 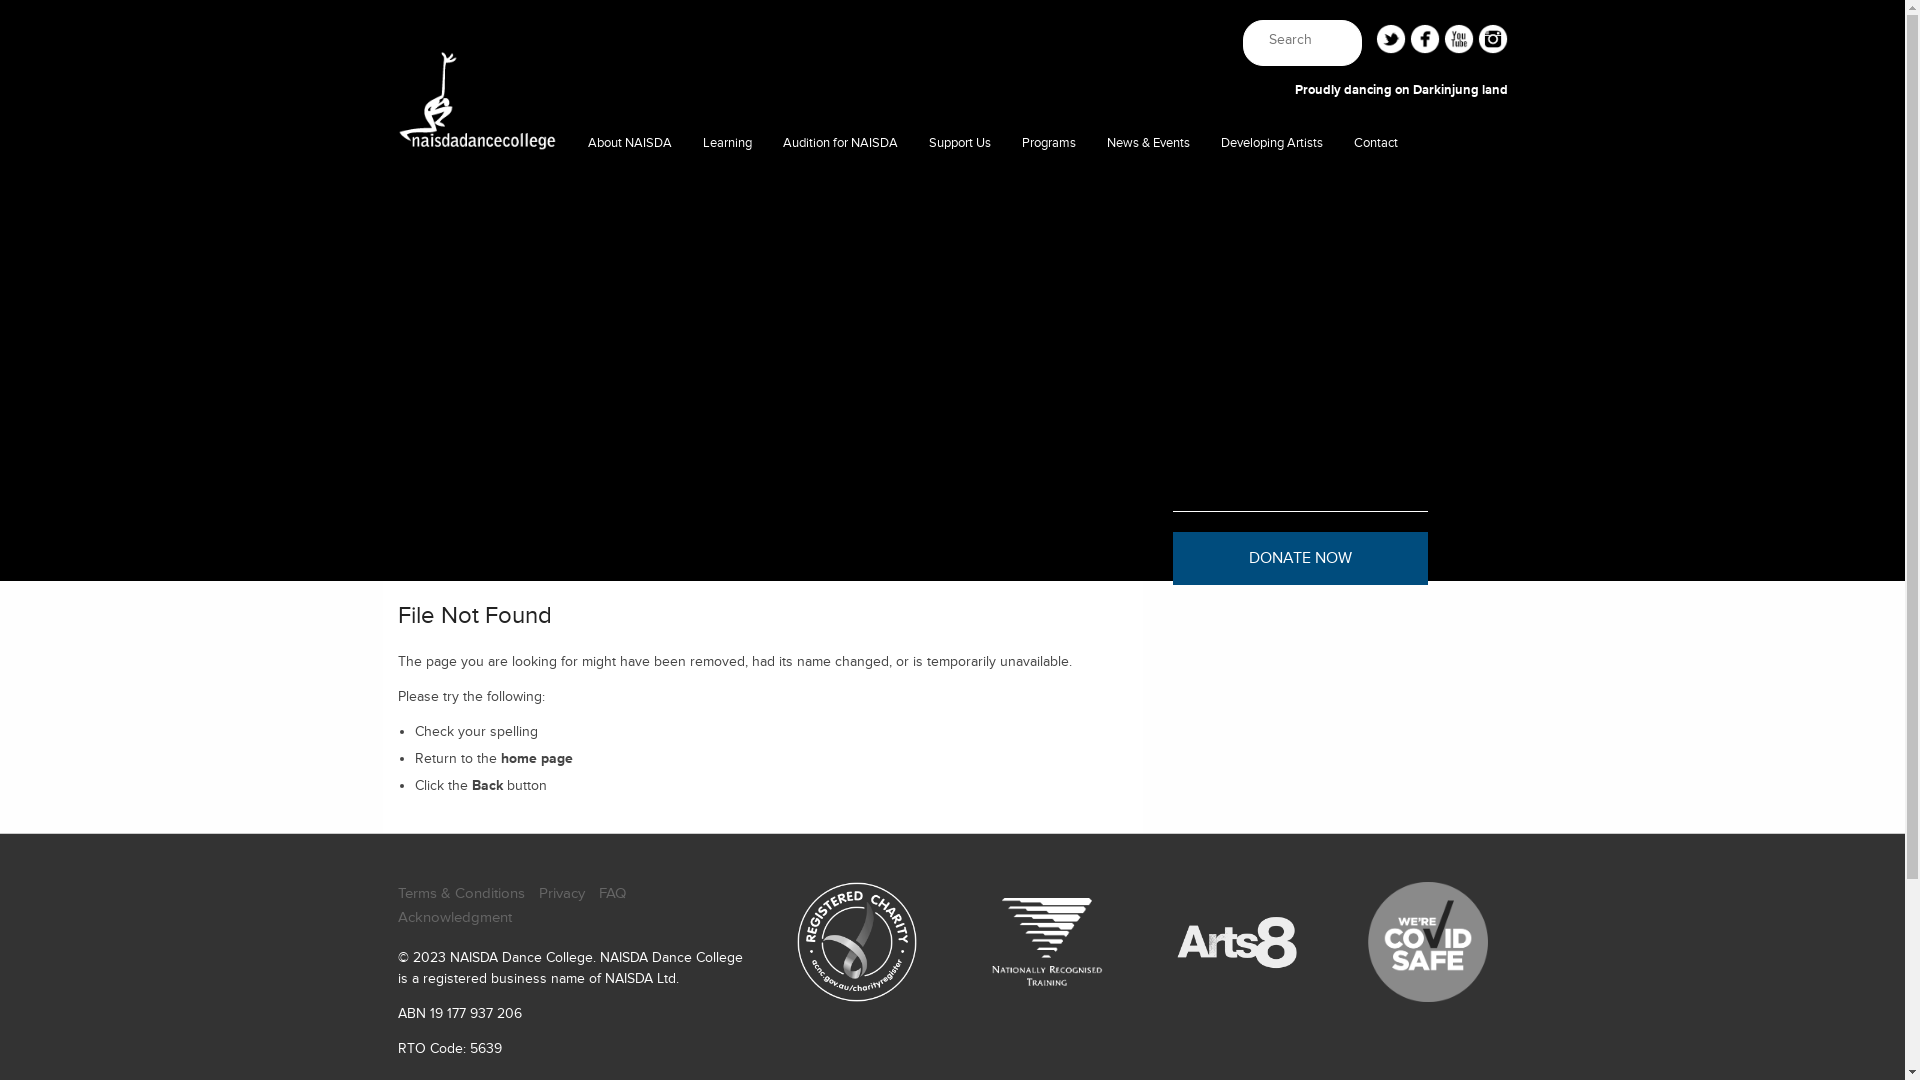 I want to click on DONATE NOW, so click(x=1300, y=558).